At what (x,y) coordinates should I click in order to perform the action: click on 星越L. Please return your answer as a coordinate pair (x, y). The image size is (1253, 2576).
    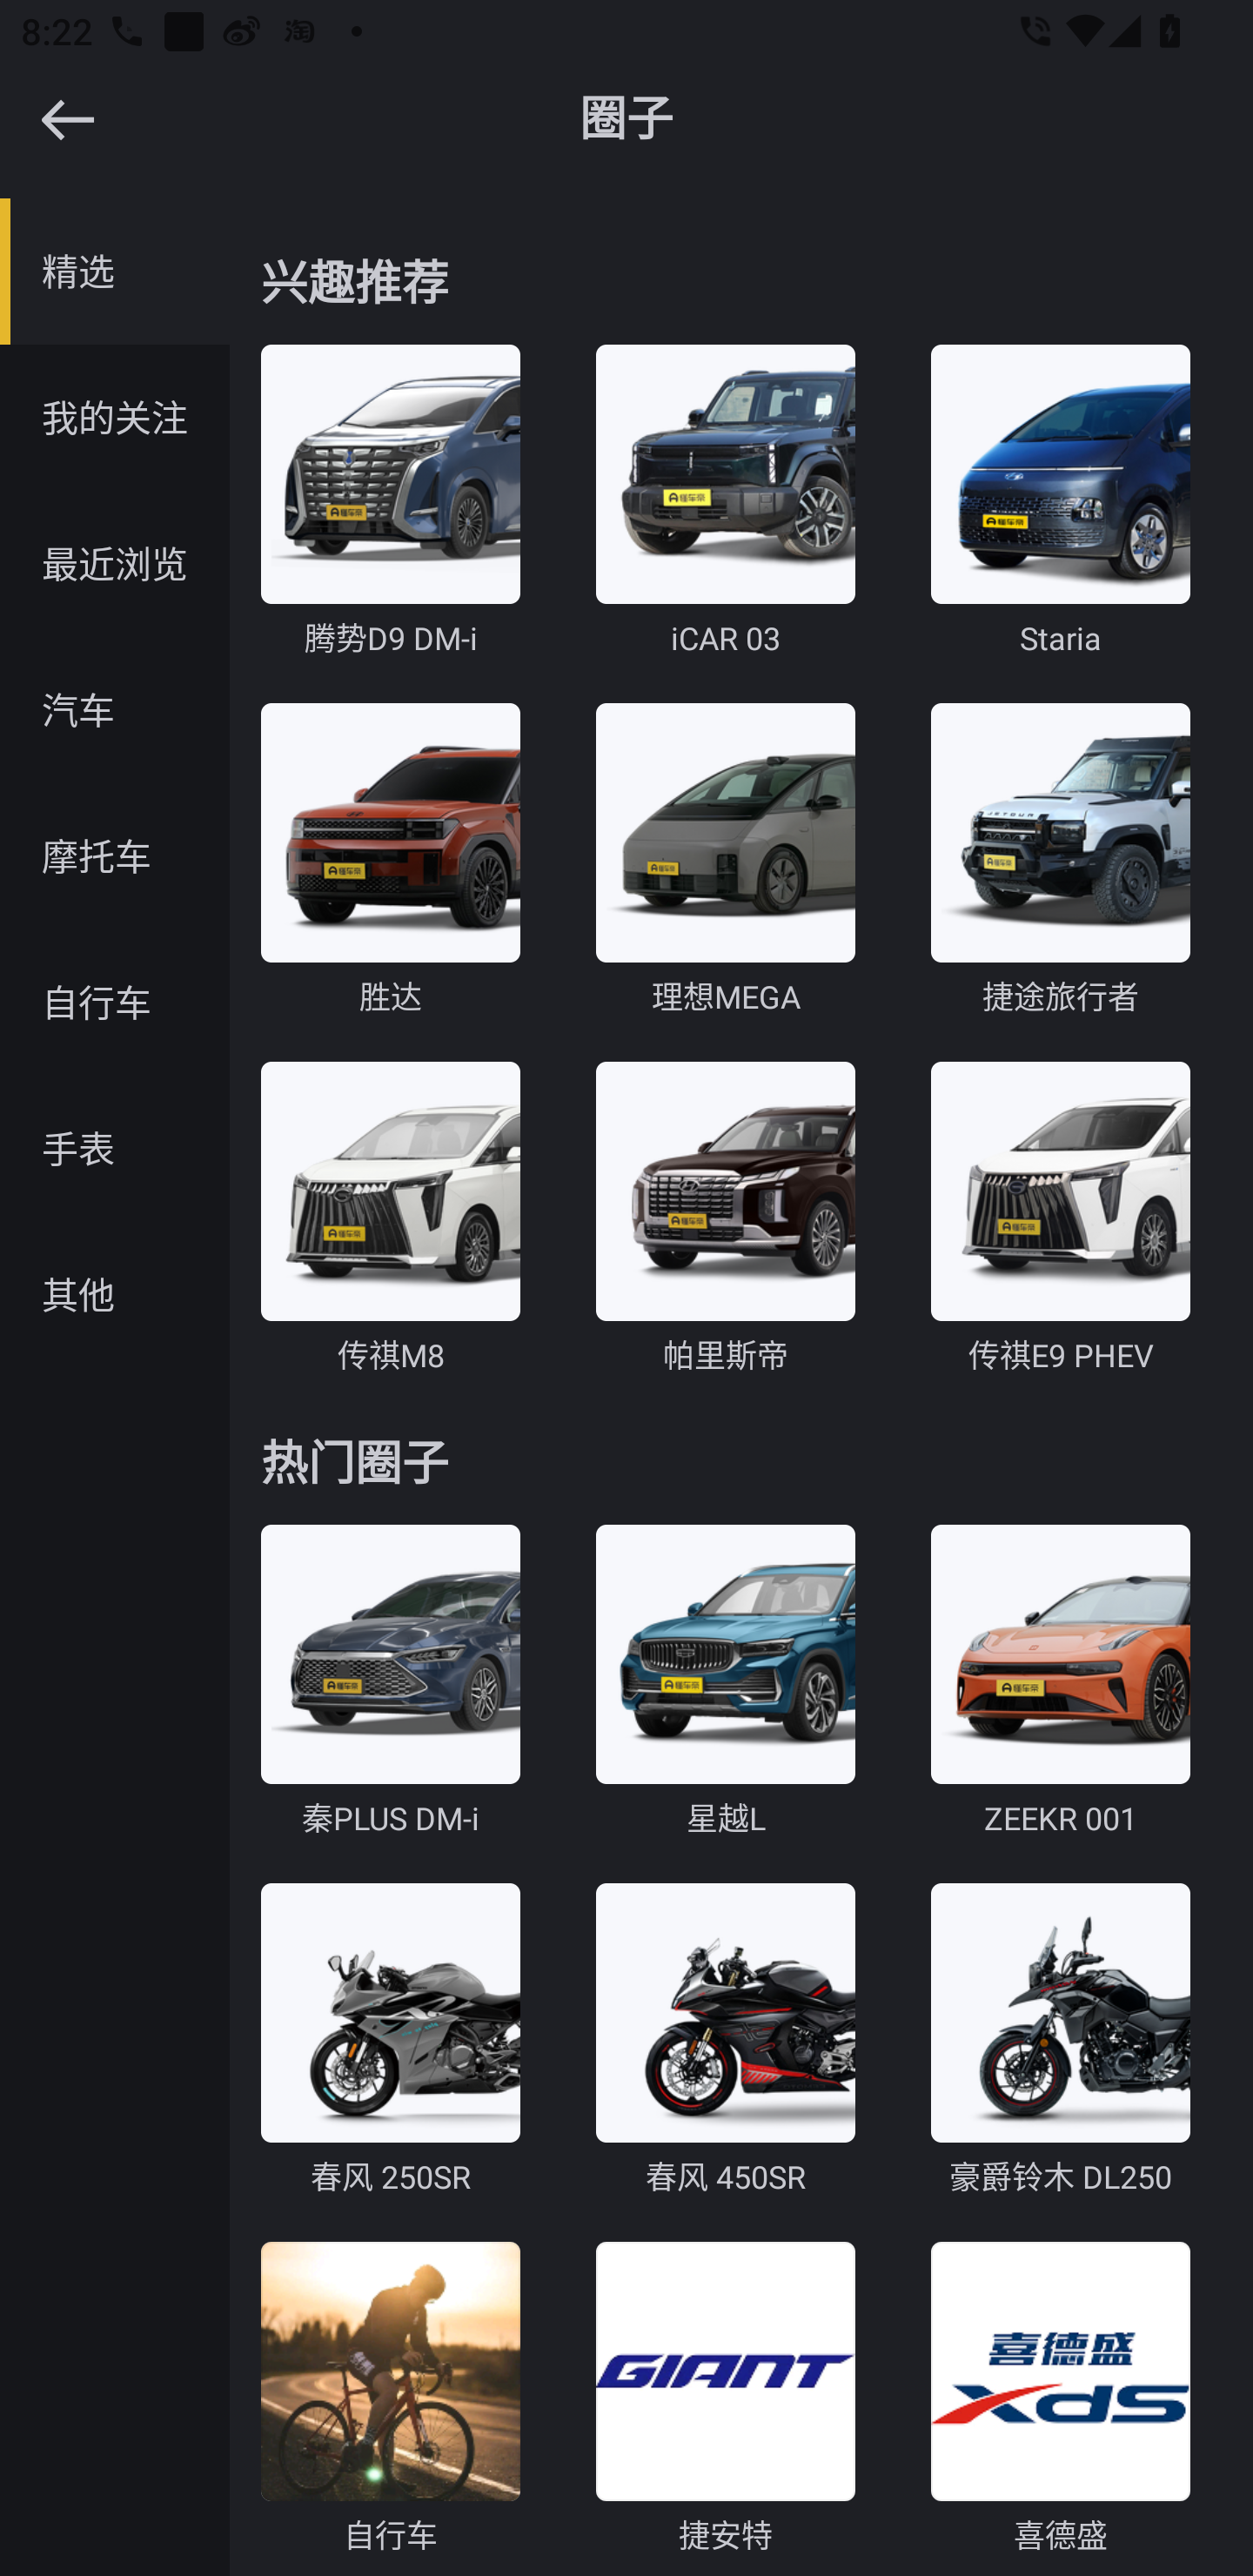
    Looking at the image, I should click on (726, 1683).